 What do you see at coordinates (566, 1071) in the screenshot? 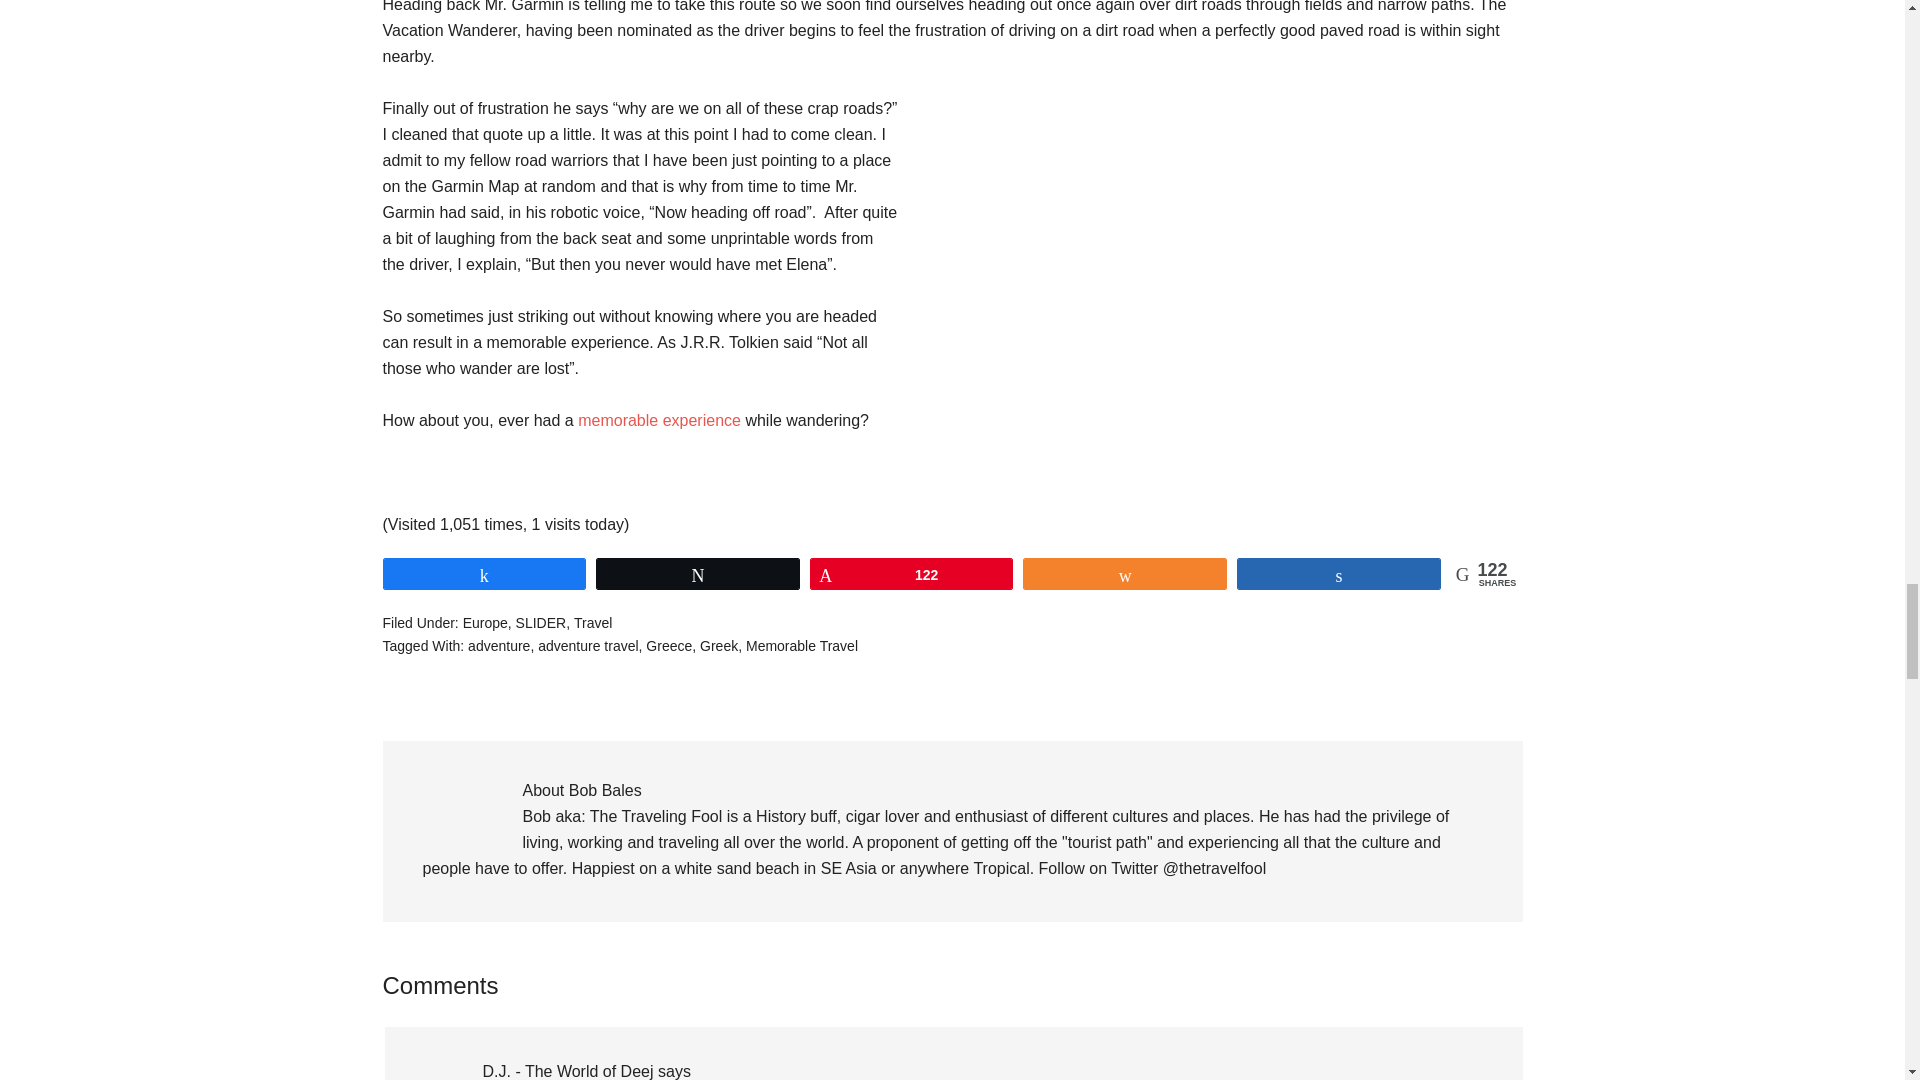
I see `D.J. - The World of Deej` at bounding box center [566, 1071].